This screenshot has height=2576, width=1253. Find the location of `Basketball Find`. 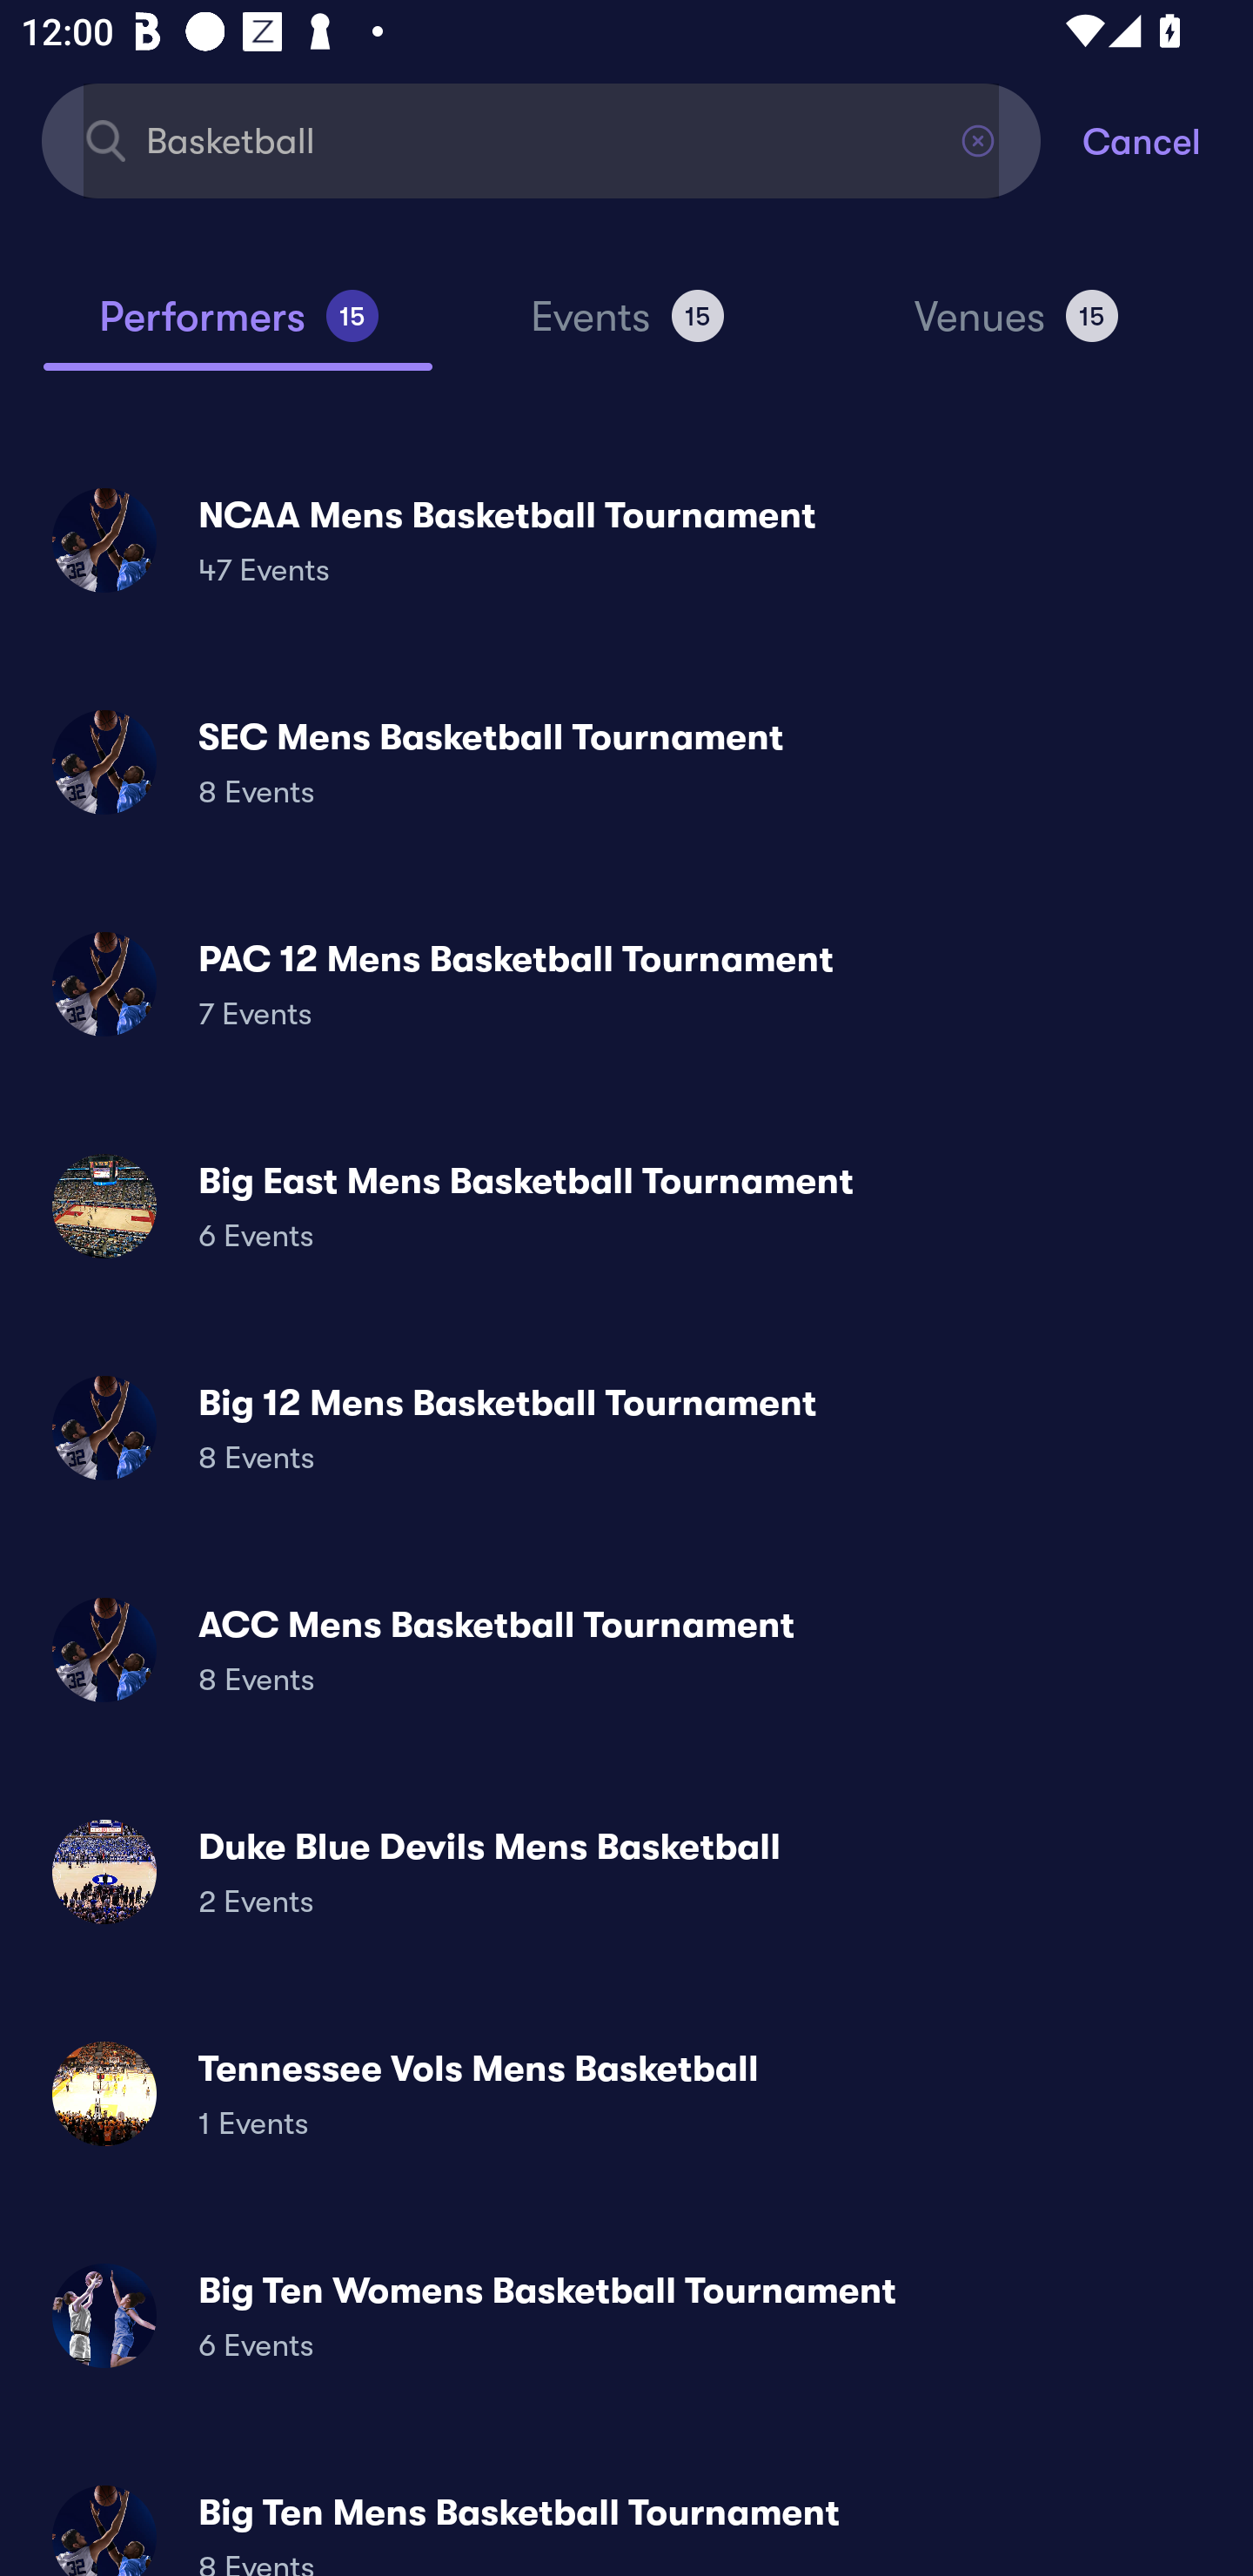

Basketball Find is located at coordinates (541, 139).